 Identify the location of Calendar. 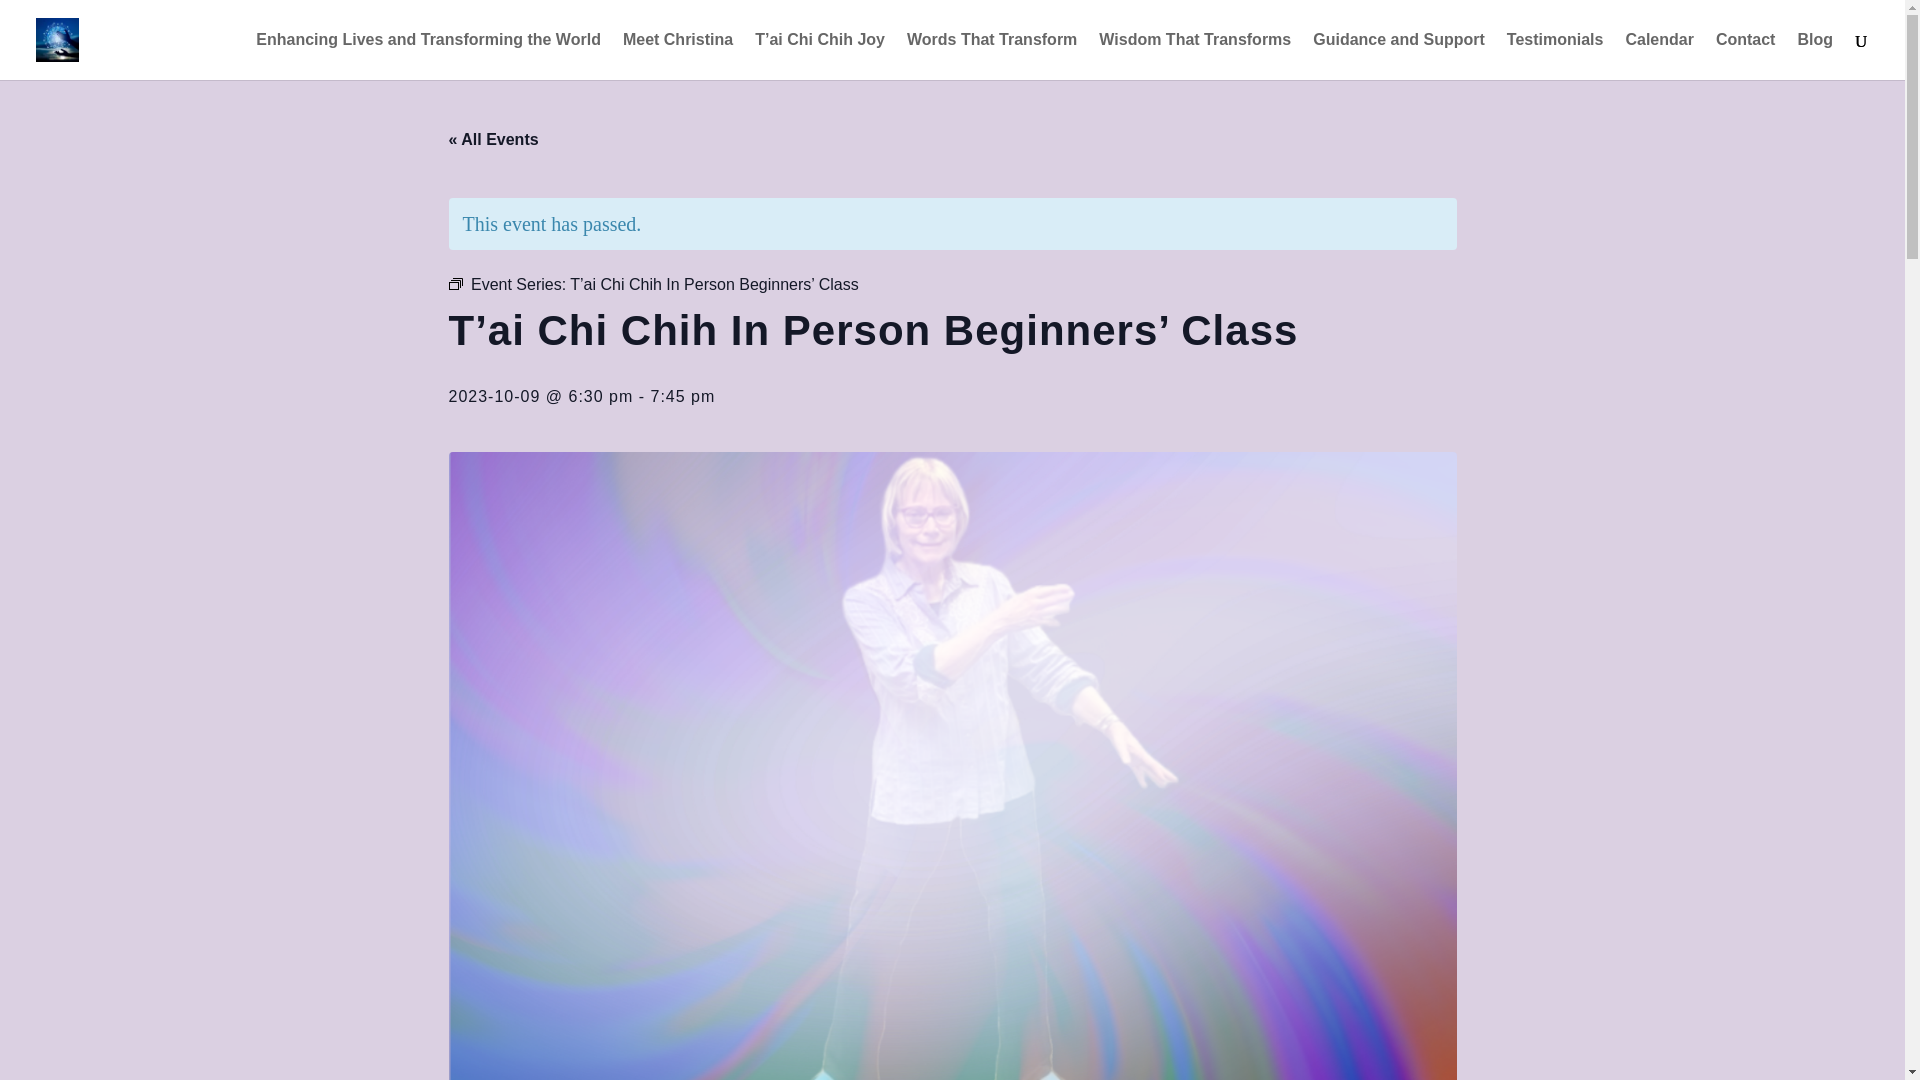
(1658, 56).